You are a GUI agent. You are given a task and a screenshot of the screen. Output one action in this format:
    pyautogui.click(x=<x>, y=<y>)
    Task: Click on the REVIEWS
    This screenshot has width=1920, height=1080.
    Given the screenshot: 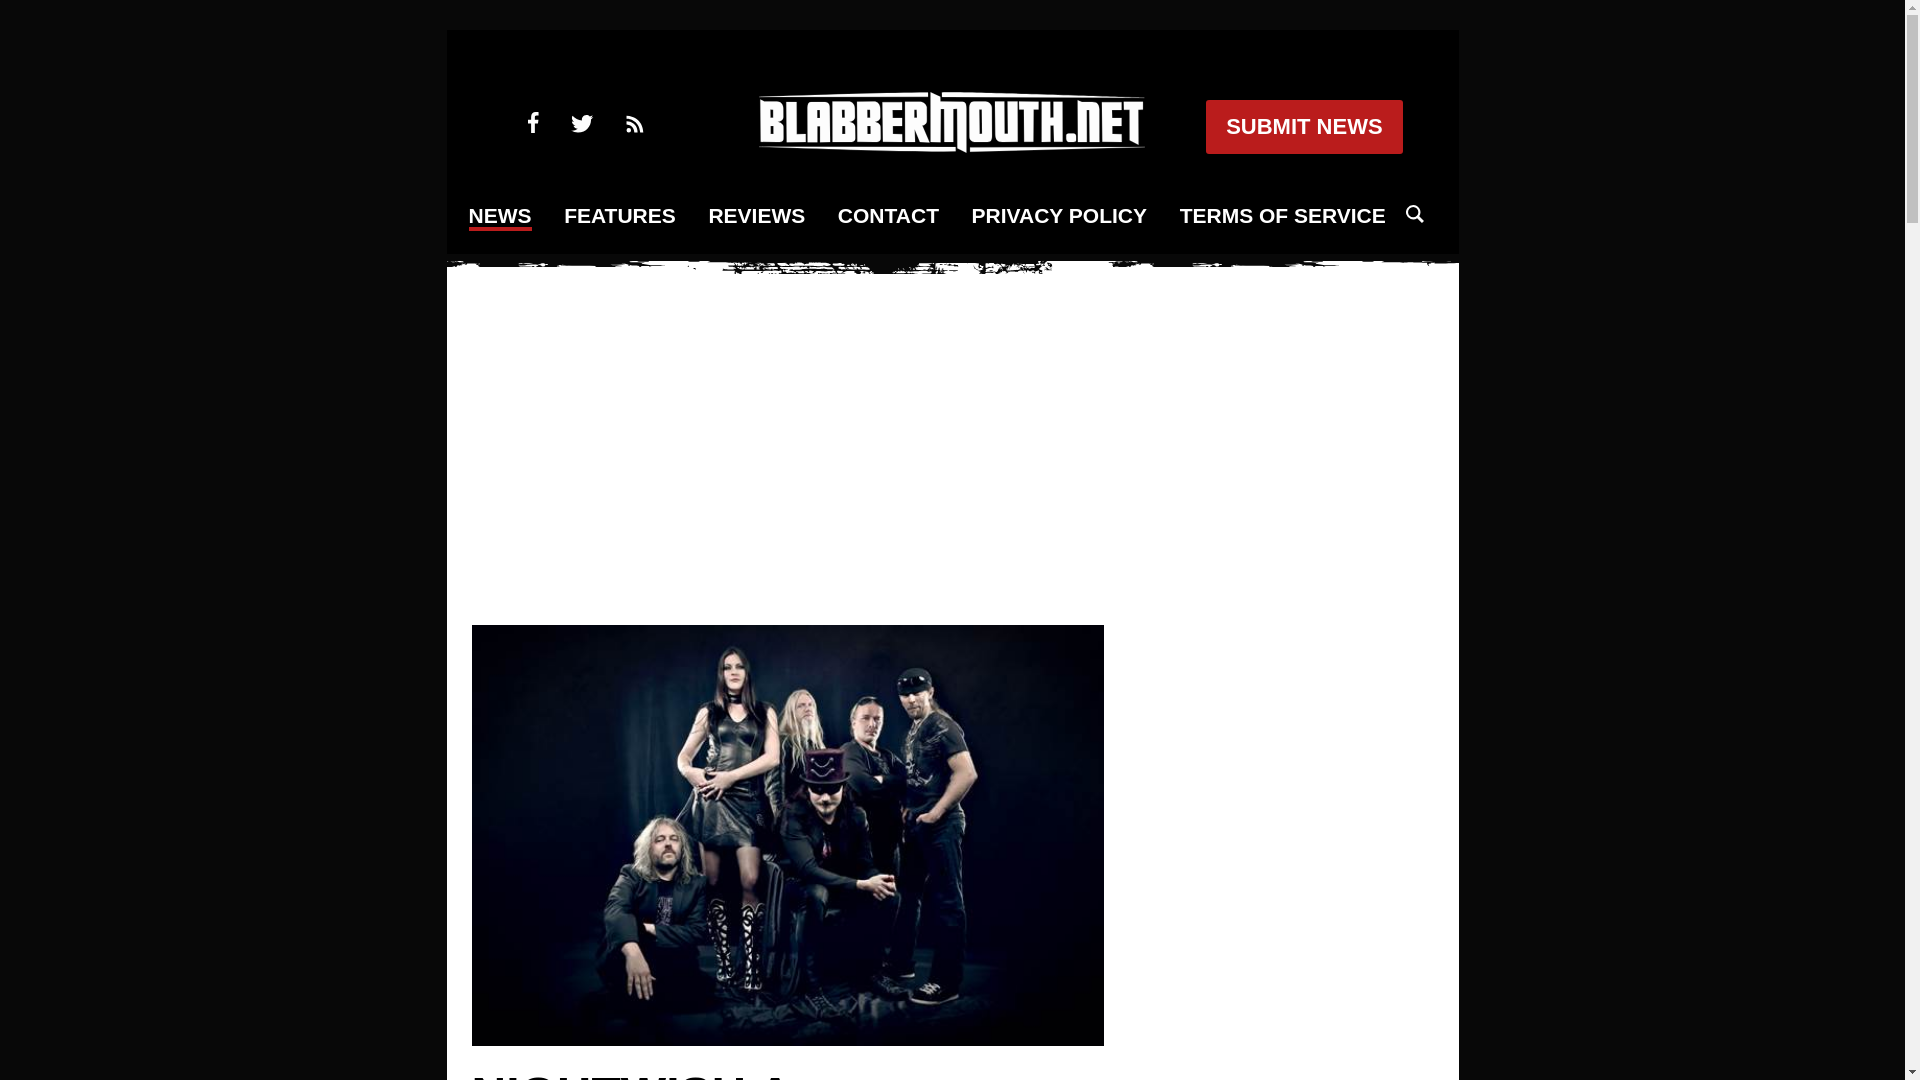 What is the action you would take?
    pyautogui.click(x=756, y=216)
    